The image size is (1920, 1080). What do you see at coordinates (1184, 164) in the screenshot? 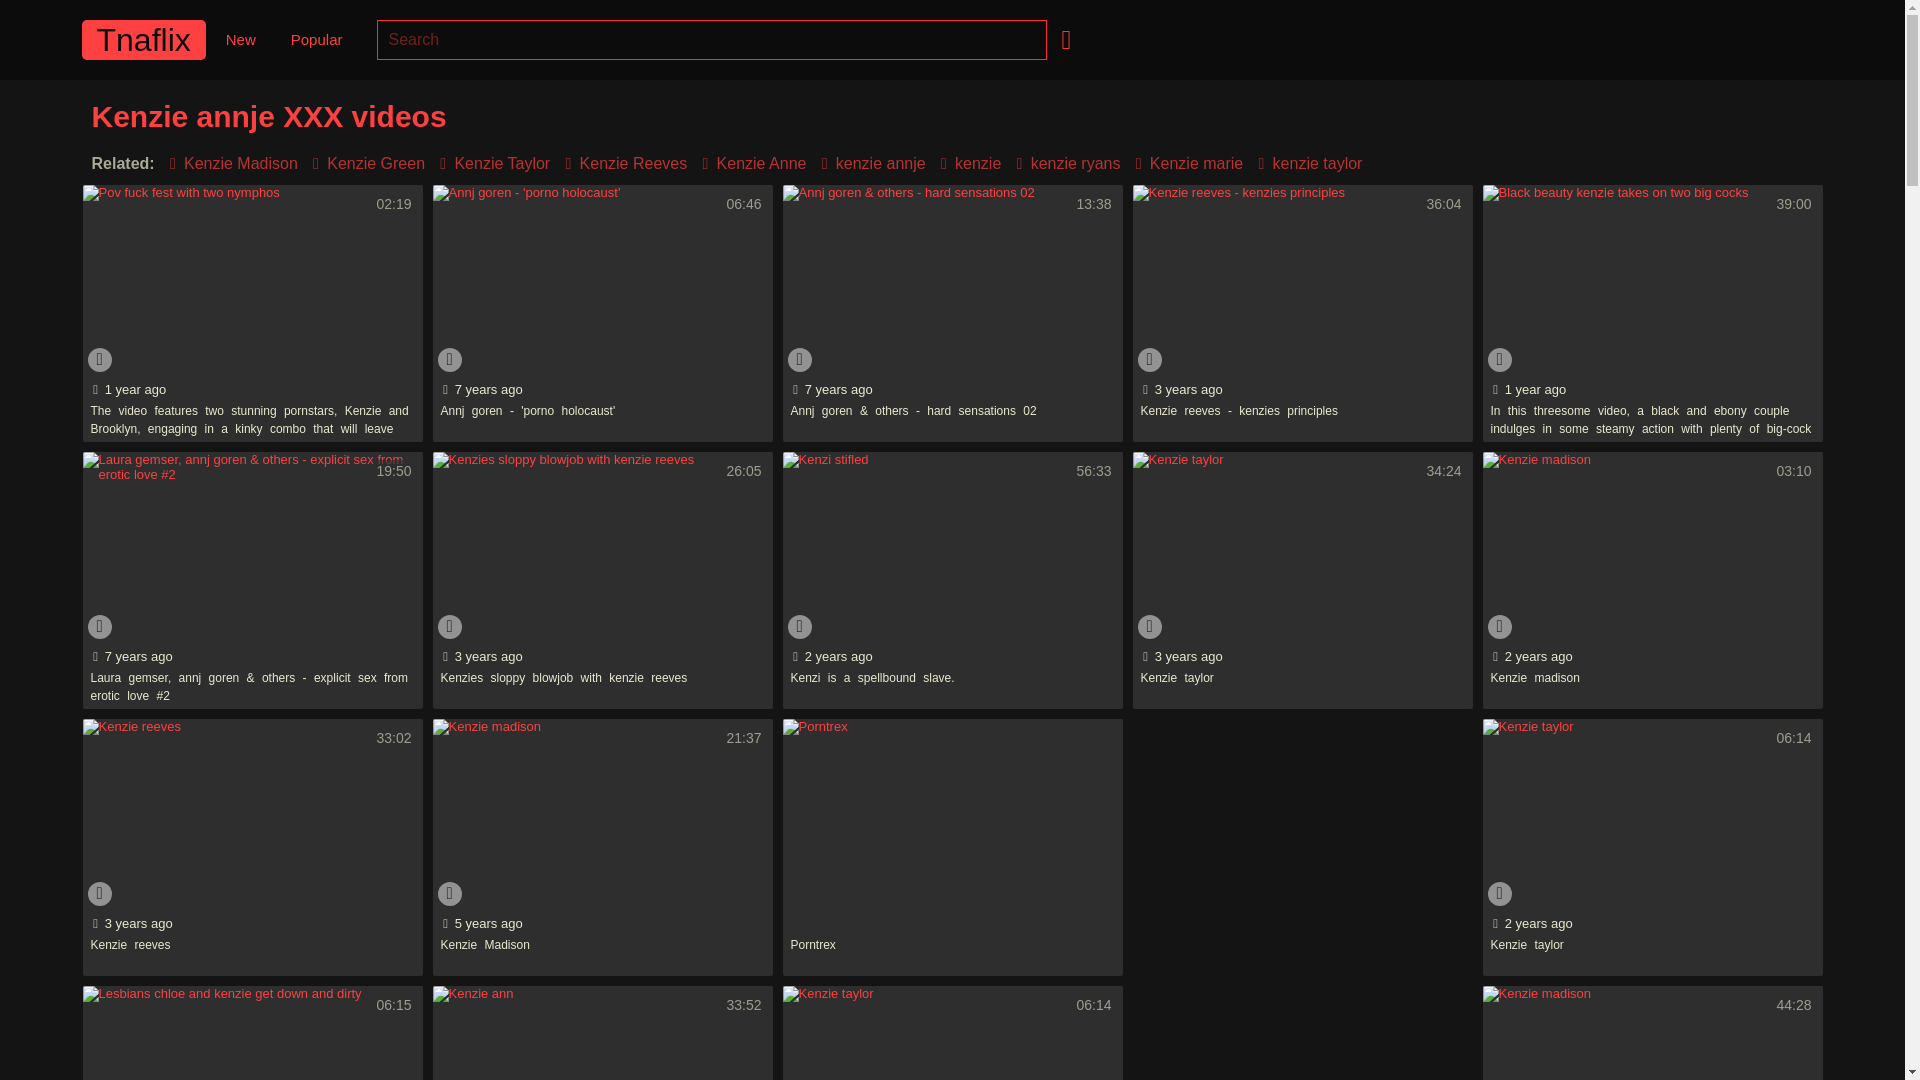
I see `Kenzie marie` at bounding box center [1184, 164].